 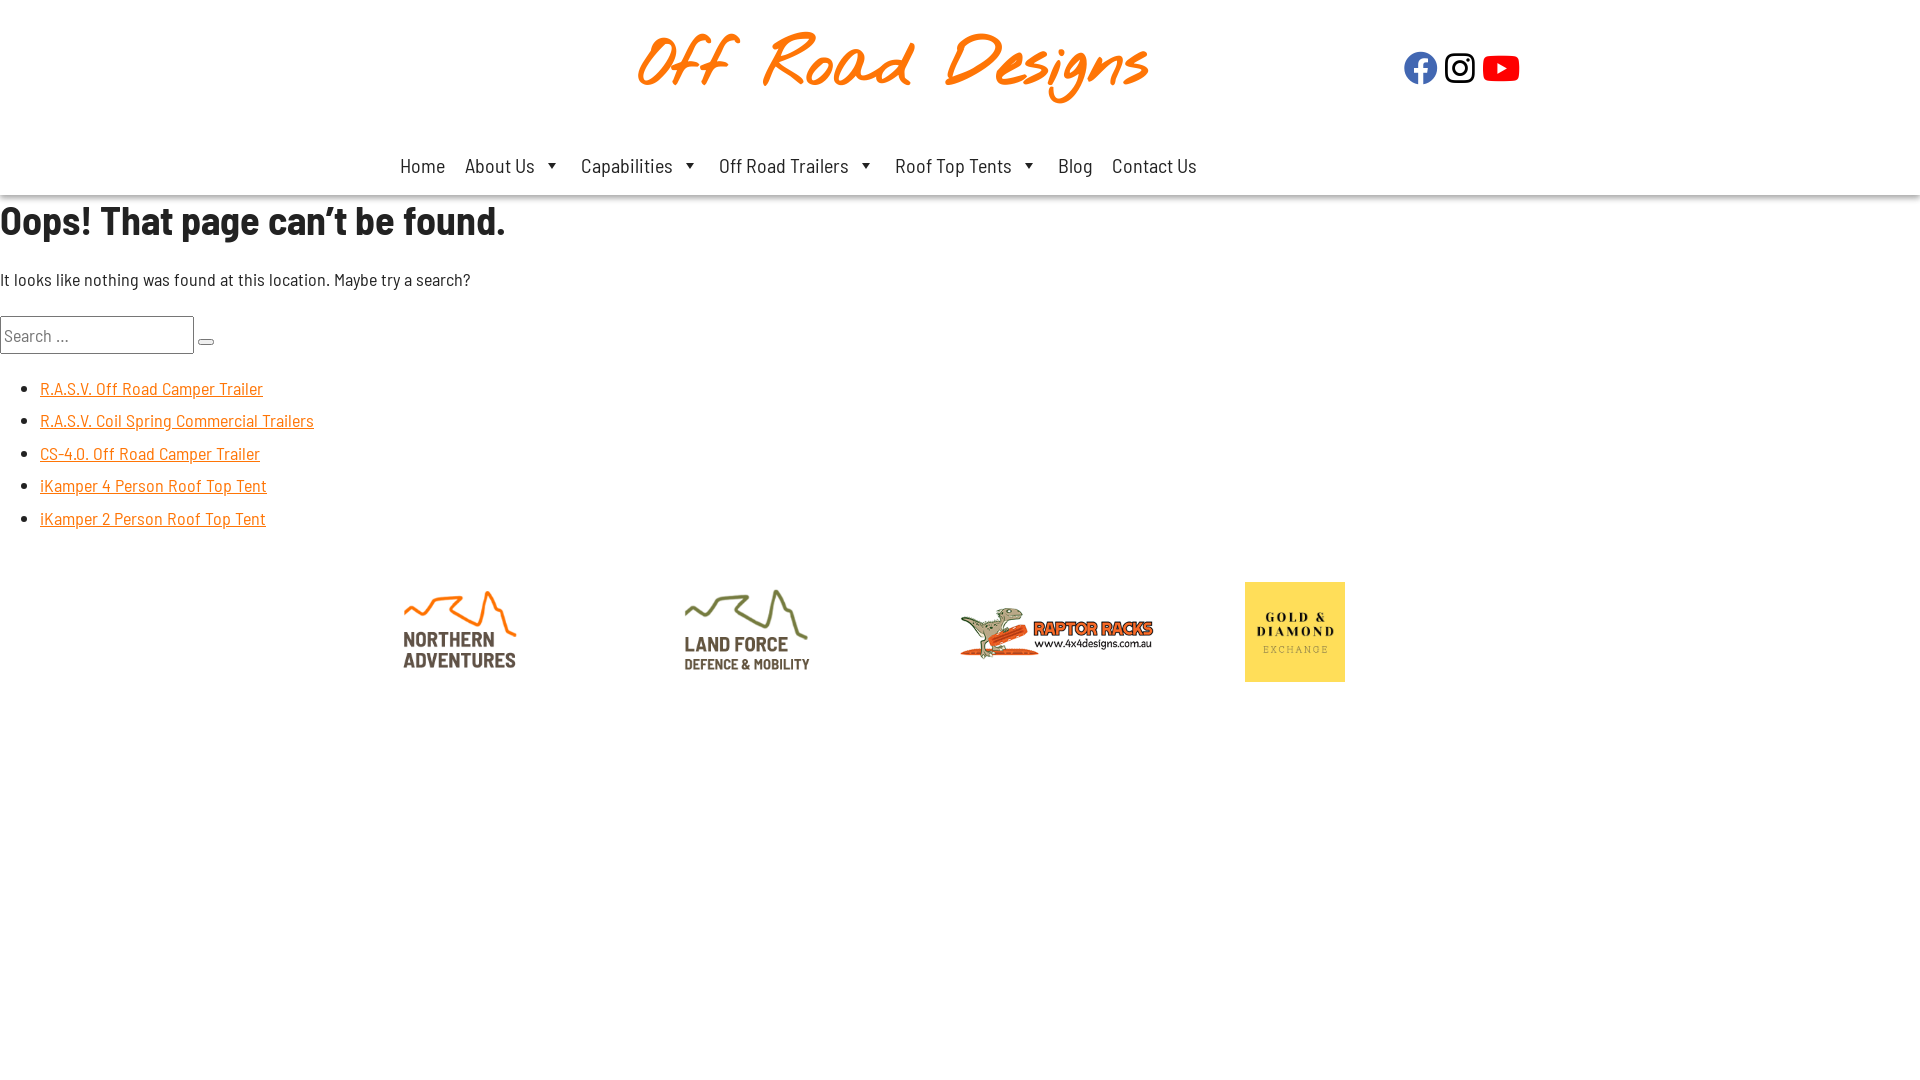 I want to click on Contact Us, so click(x=1154, y=165).